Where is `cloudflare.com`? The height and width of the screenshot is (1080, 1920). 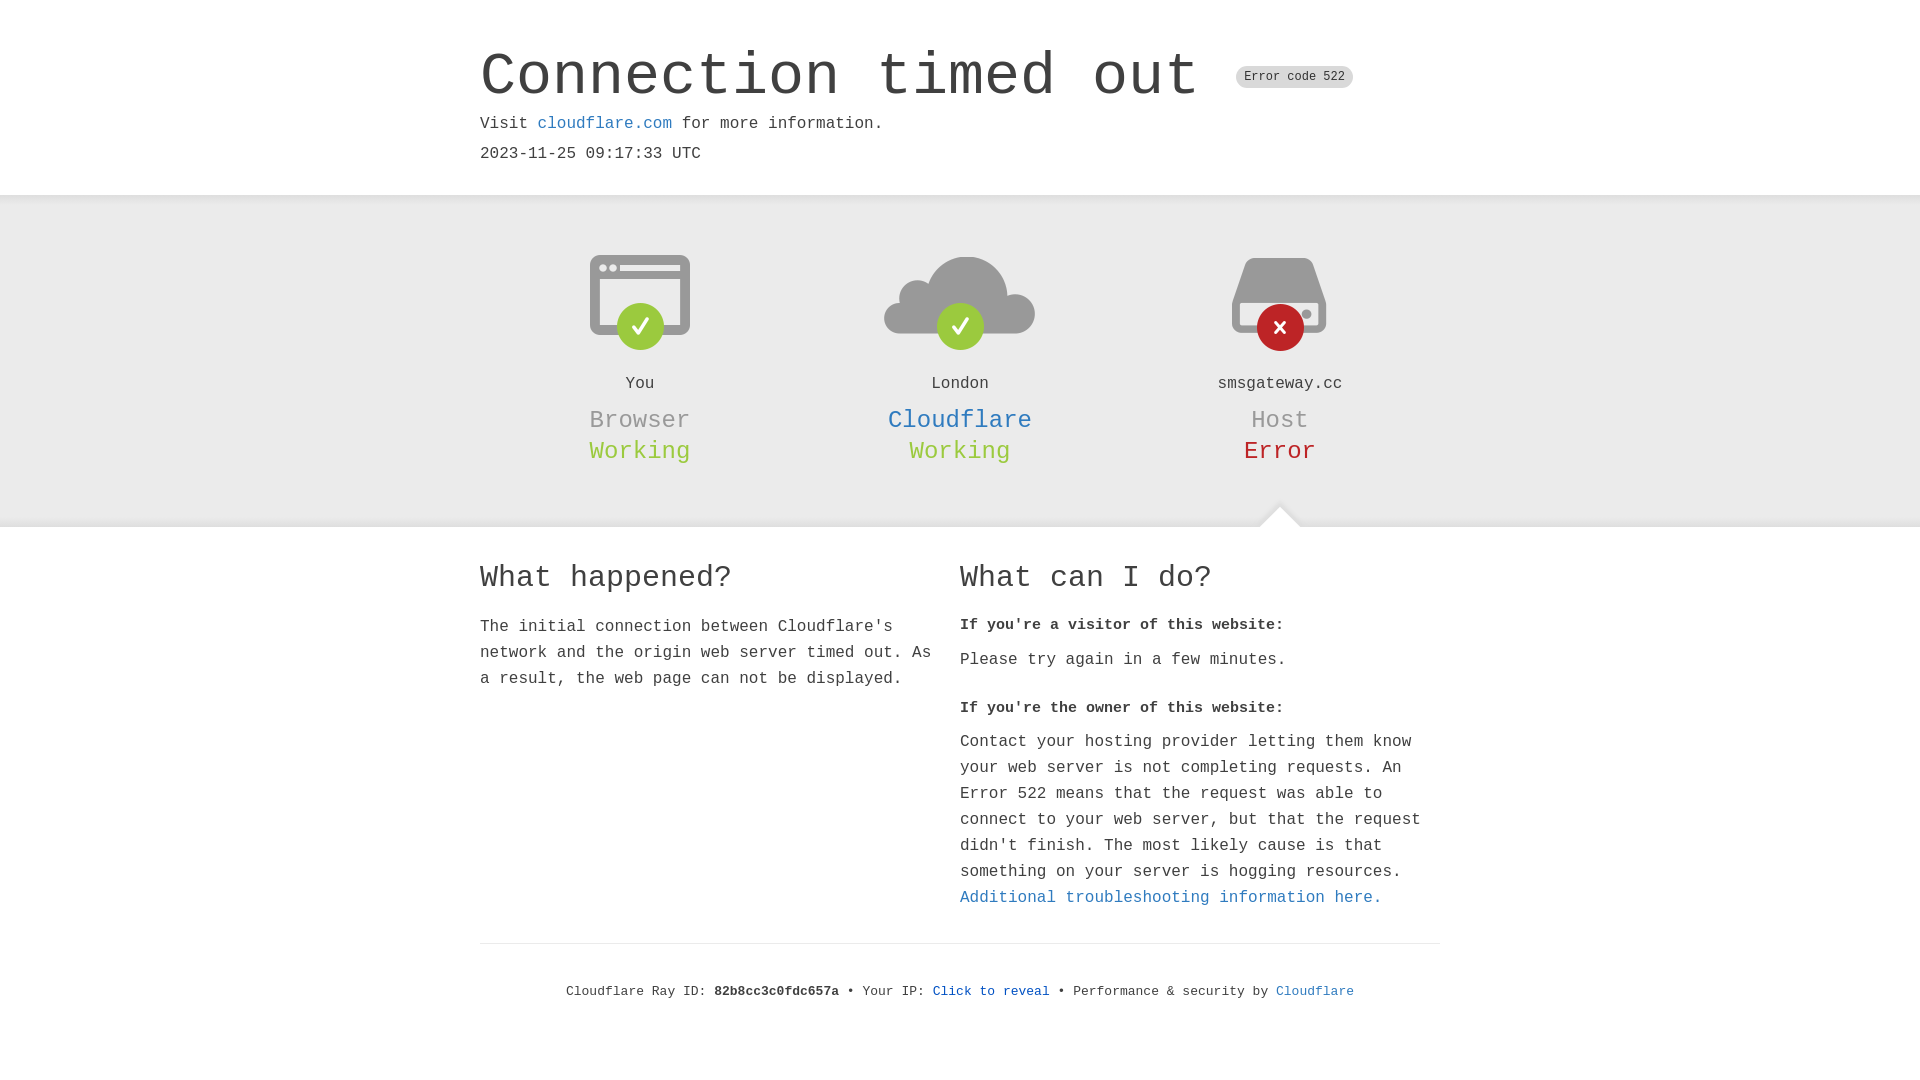
cloudflare.com is located at coordinates (605, 124).